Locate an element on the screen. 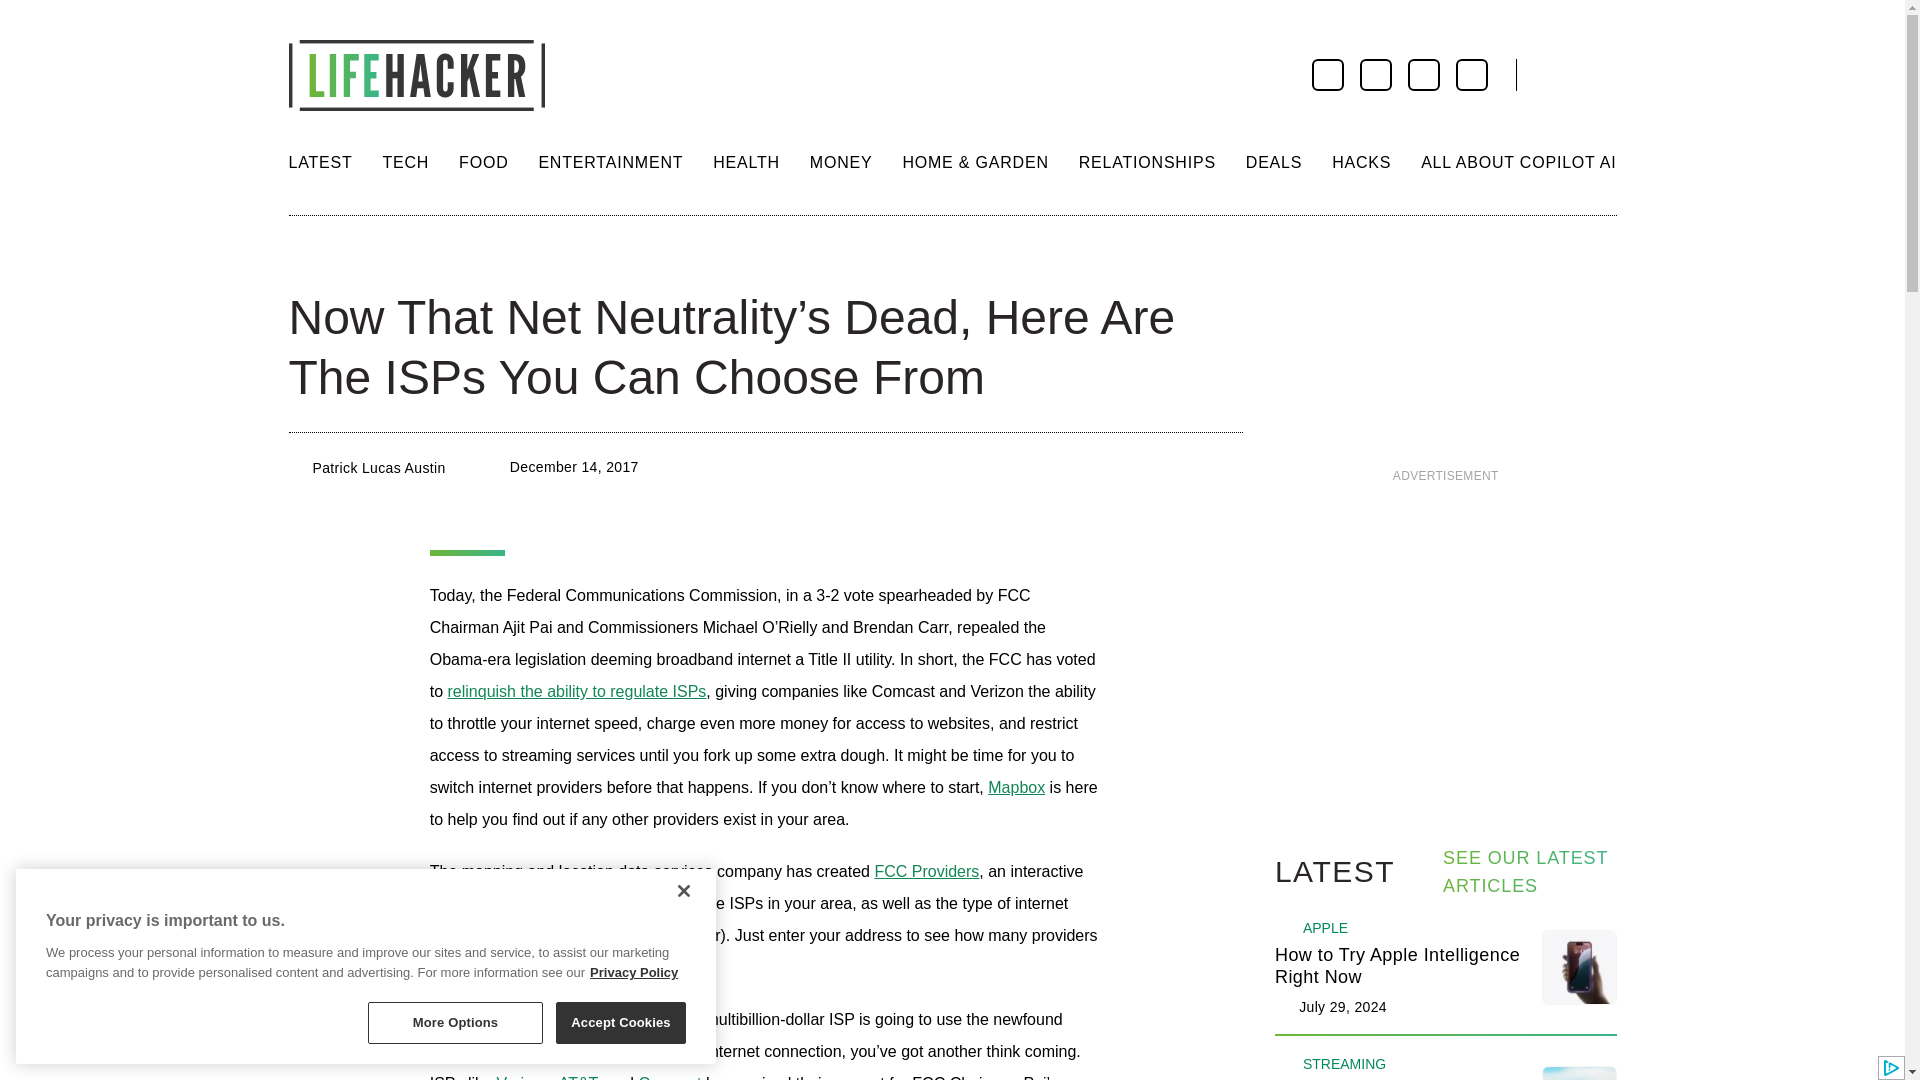 Image resolution: width=1920 pixels, height=1080 pixels. LATEST is located at coordinates (320, 162).